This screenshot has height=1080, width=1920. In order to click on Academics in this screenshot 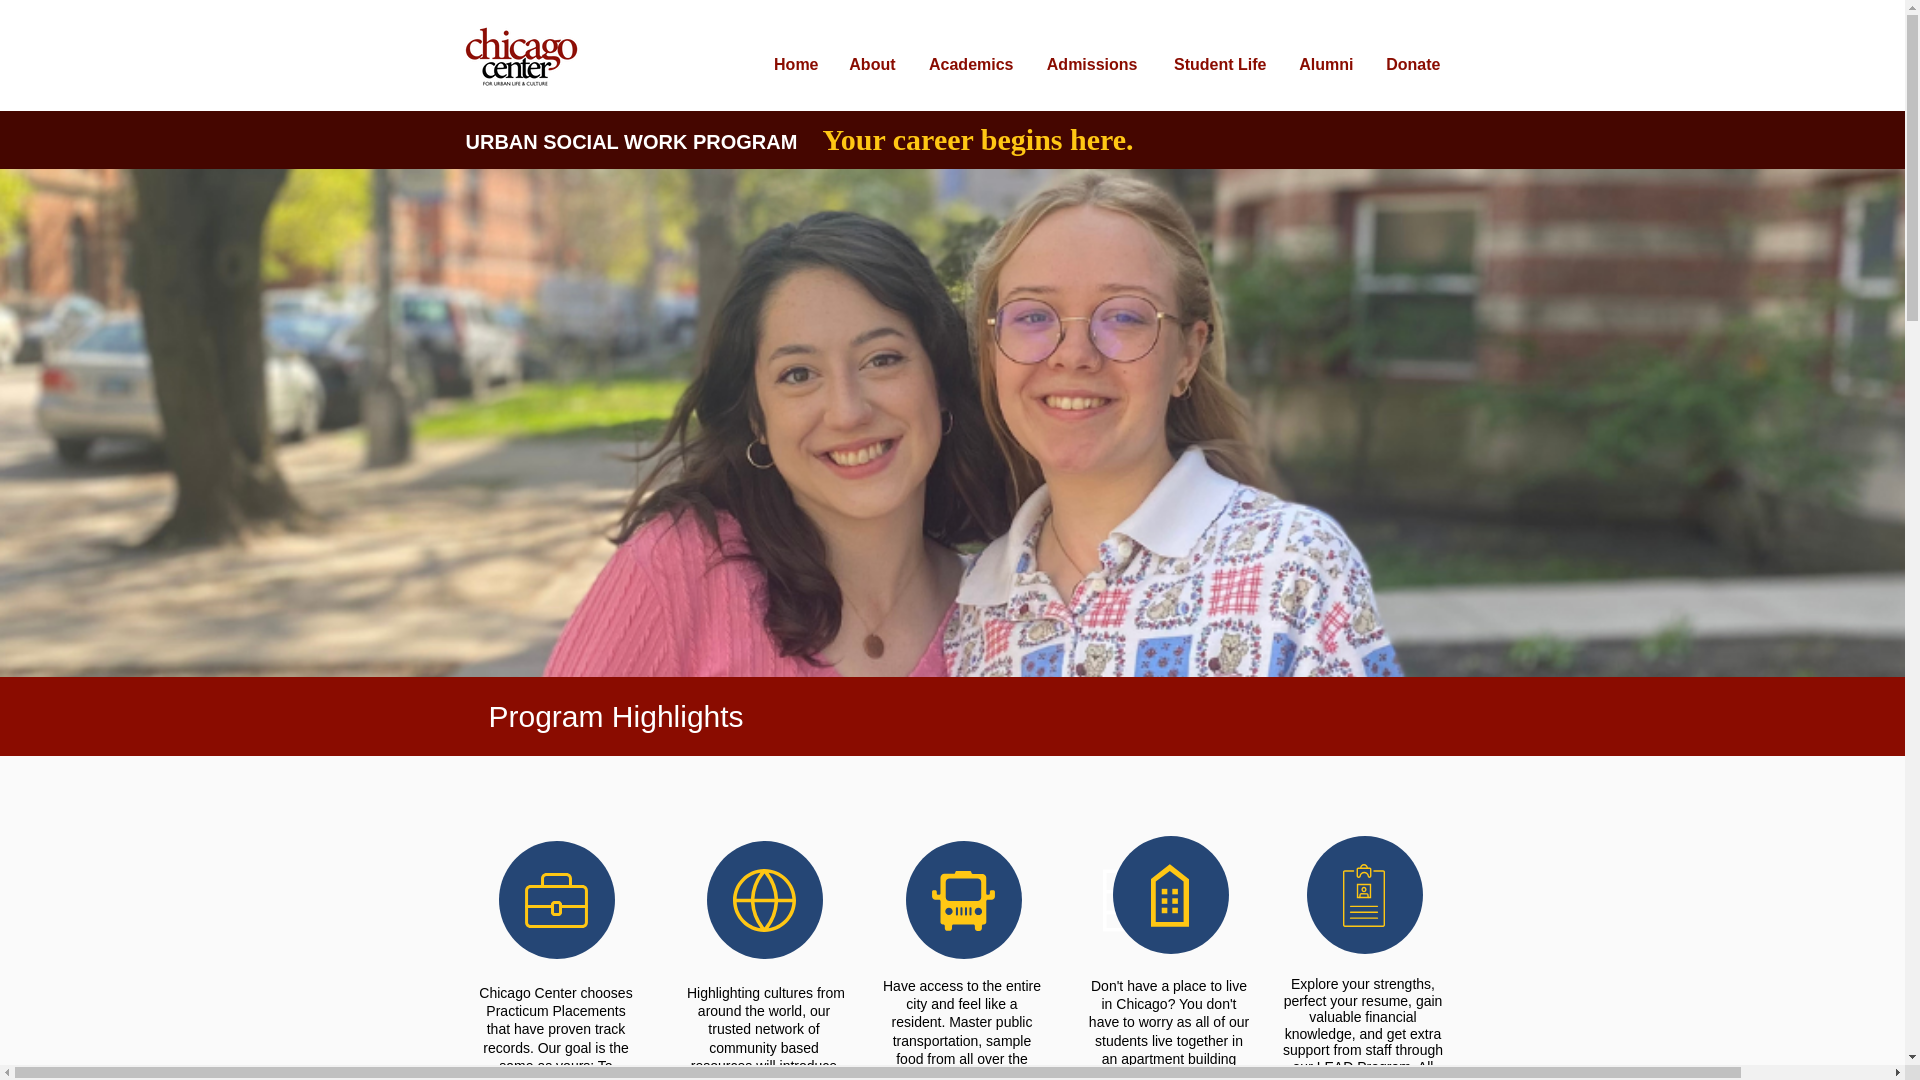, I will do `click(966, 56)`.